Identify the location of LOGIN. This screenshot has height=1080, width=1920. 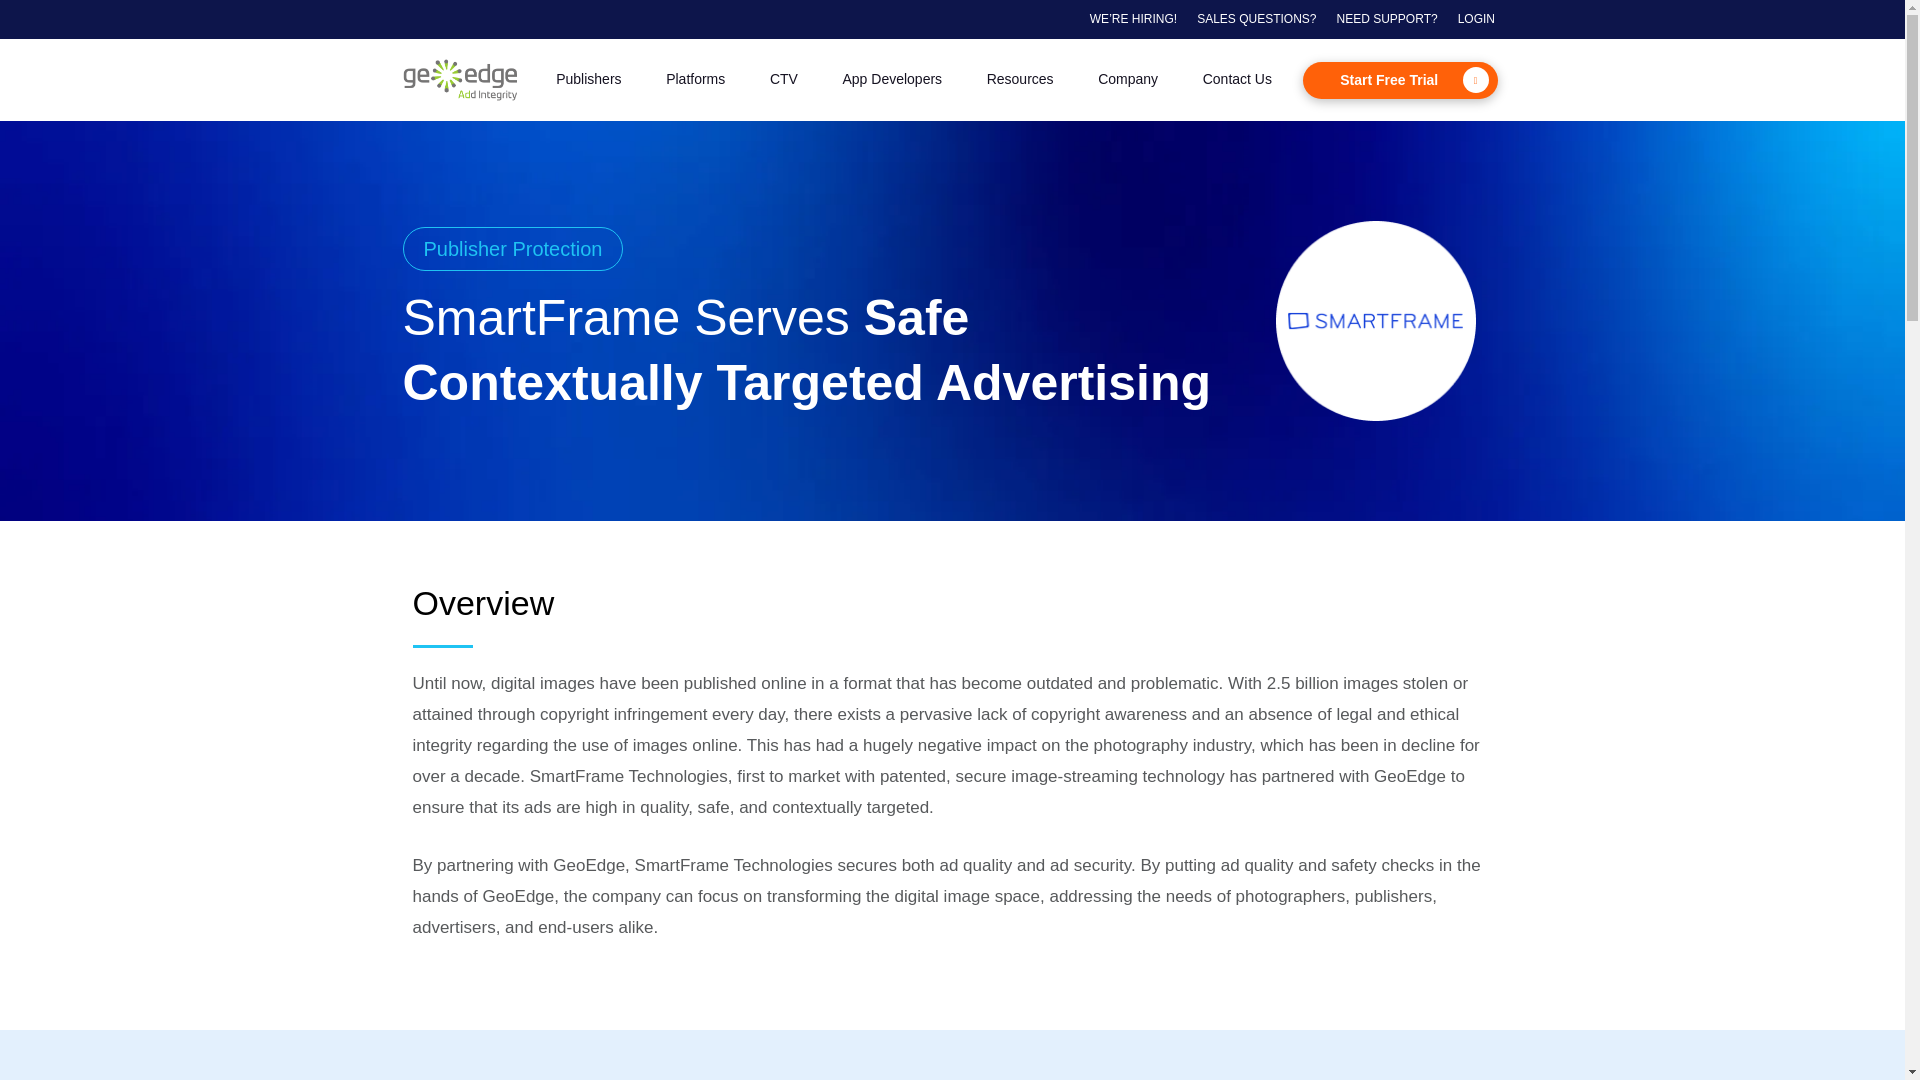
(1476, 19).